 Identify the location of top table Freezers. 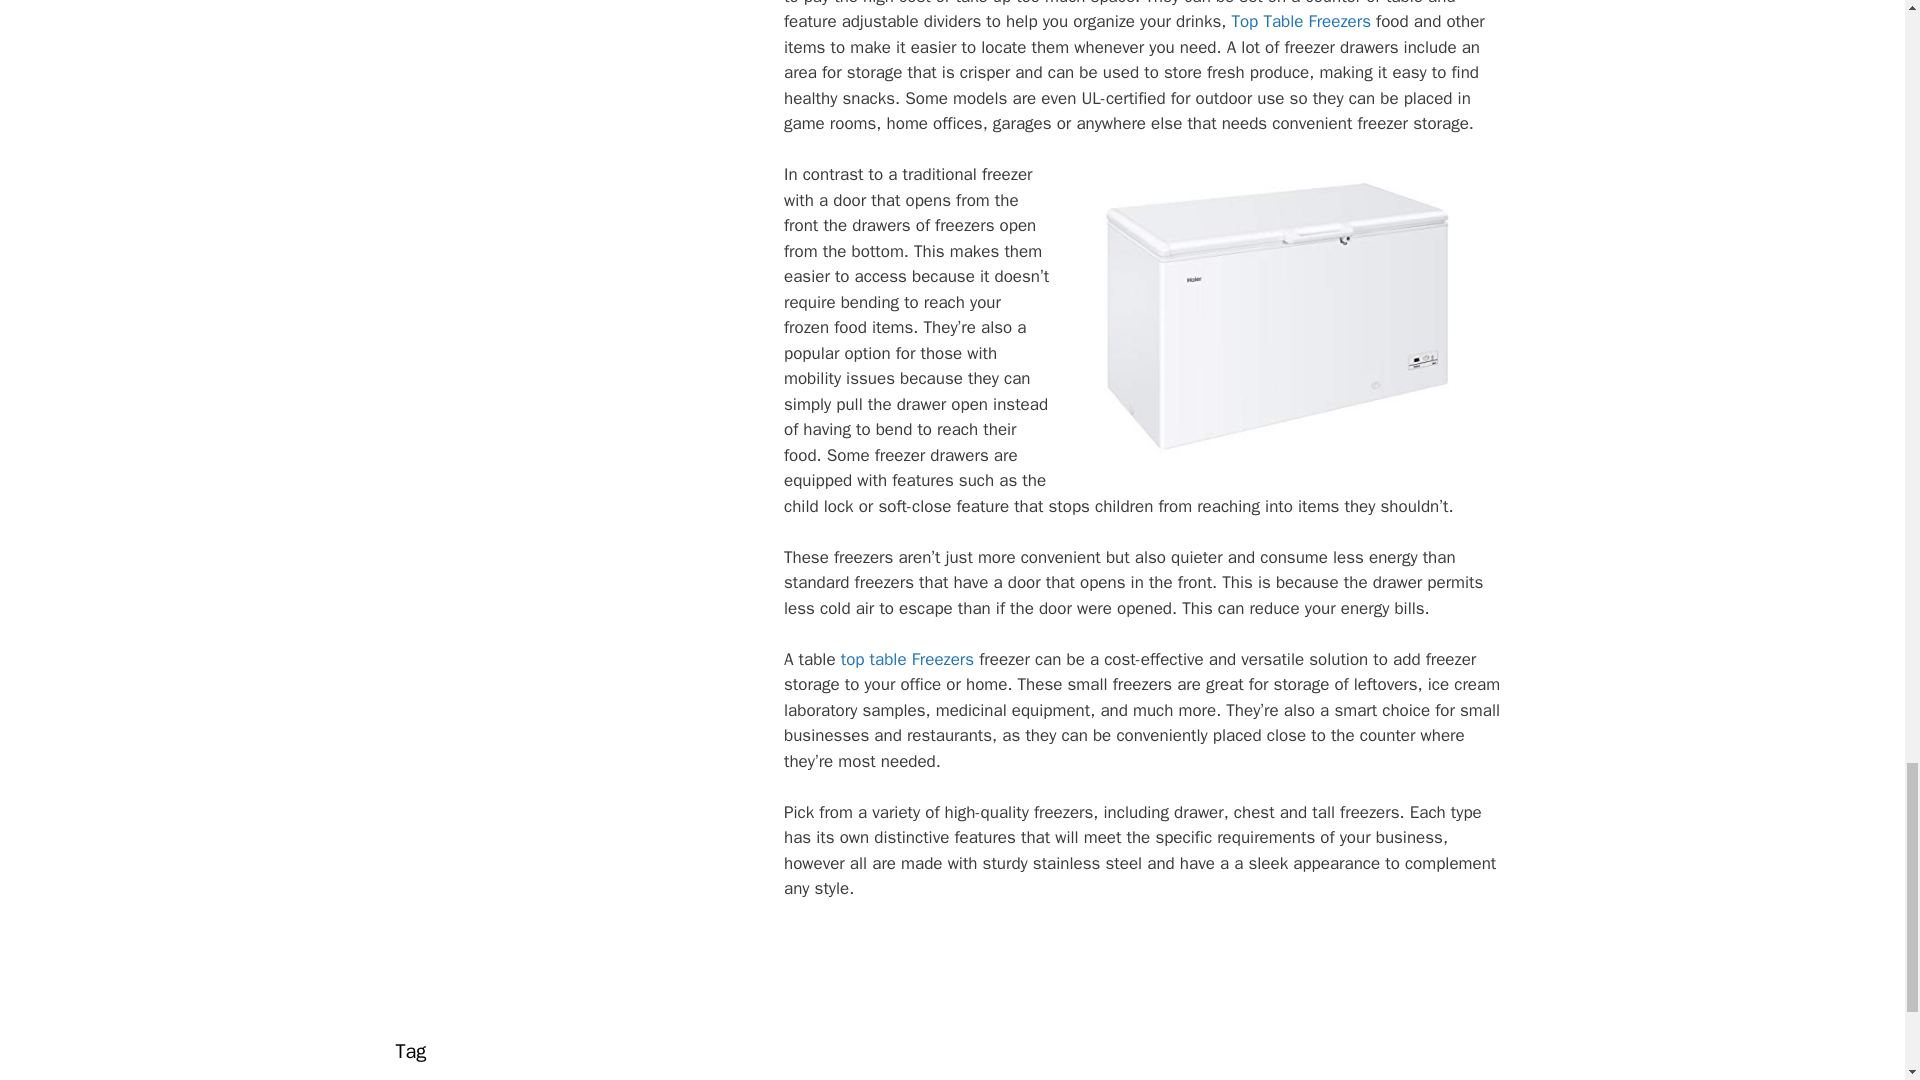
(906, 659).